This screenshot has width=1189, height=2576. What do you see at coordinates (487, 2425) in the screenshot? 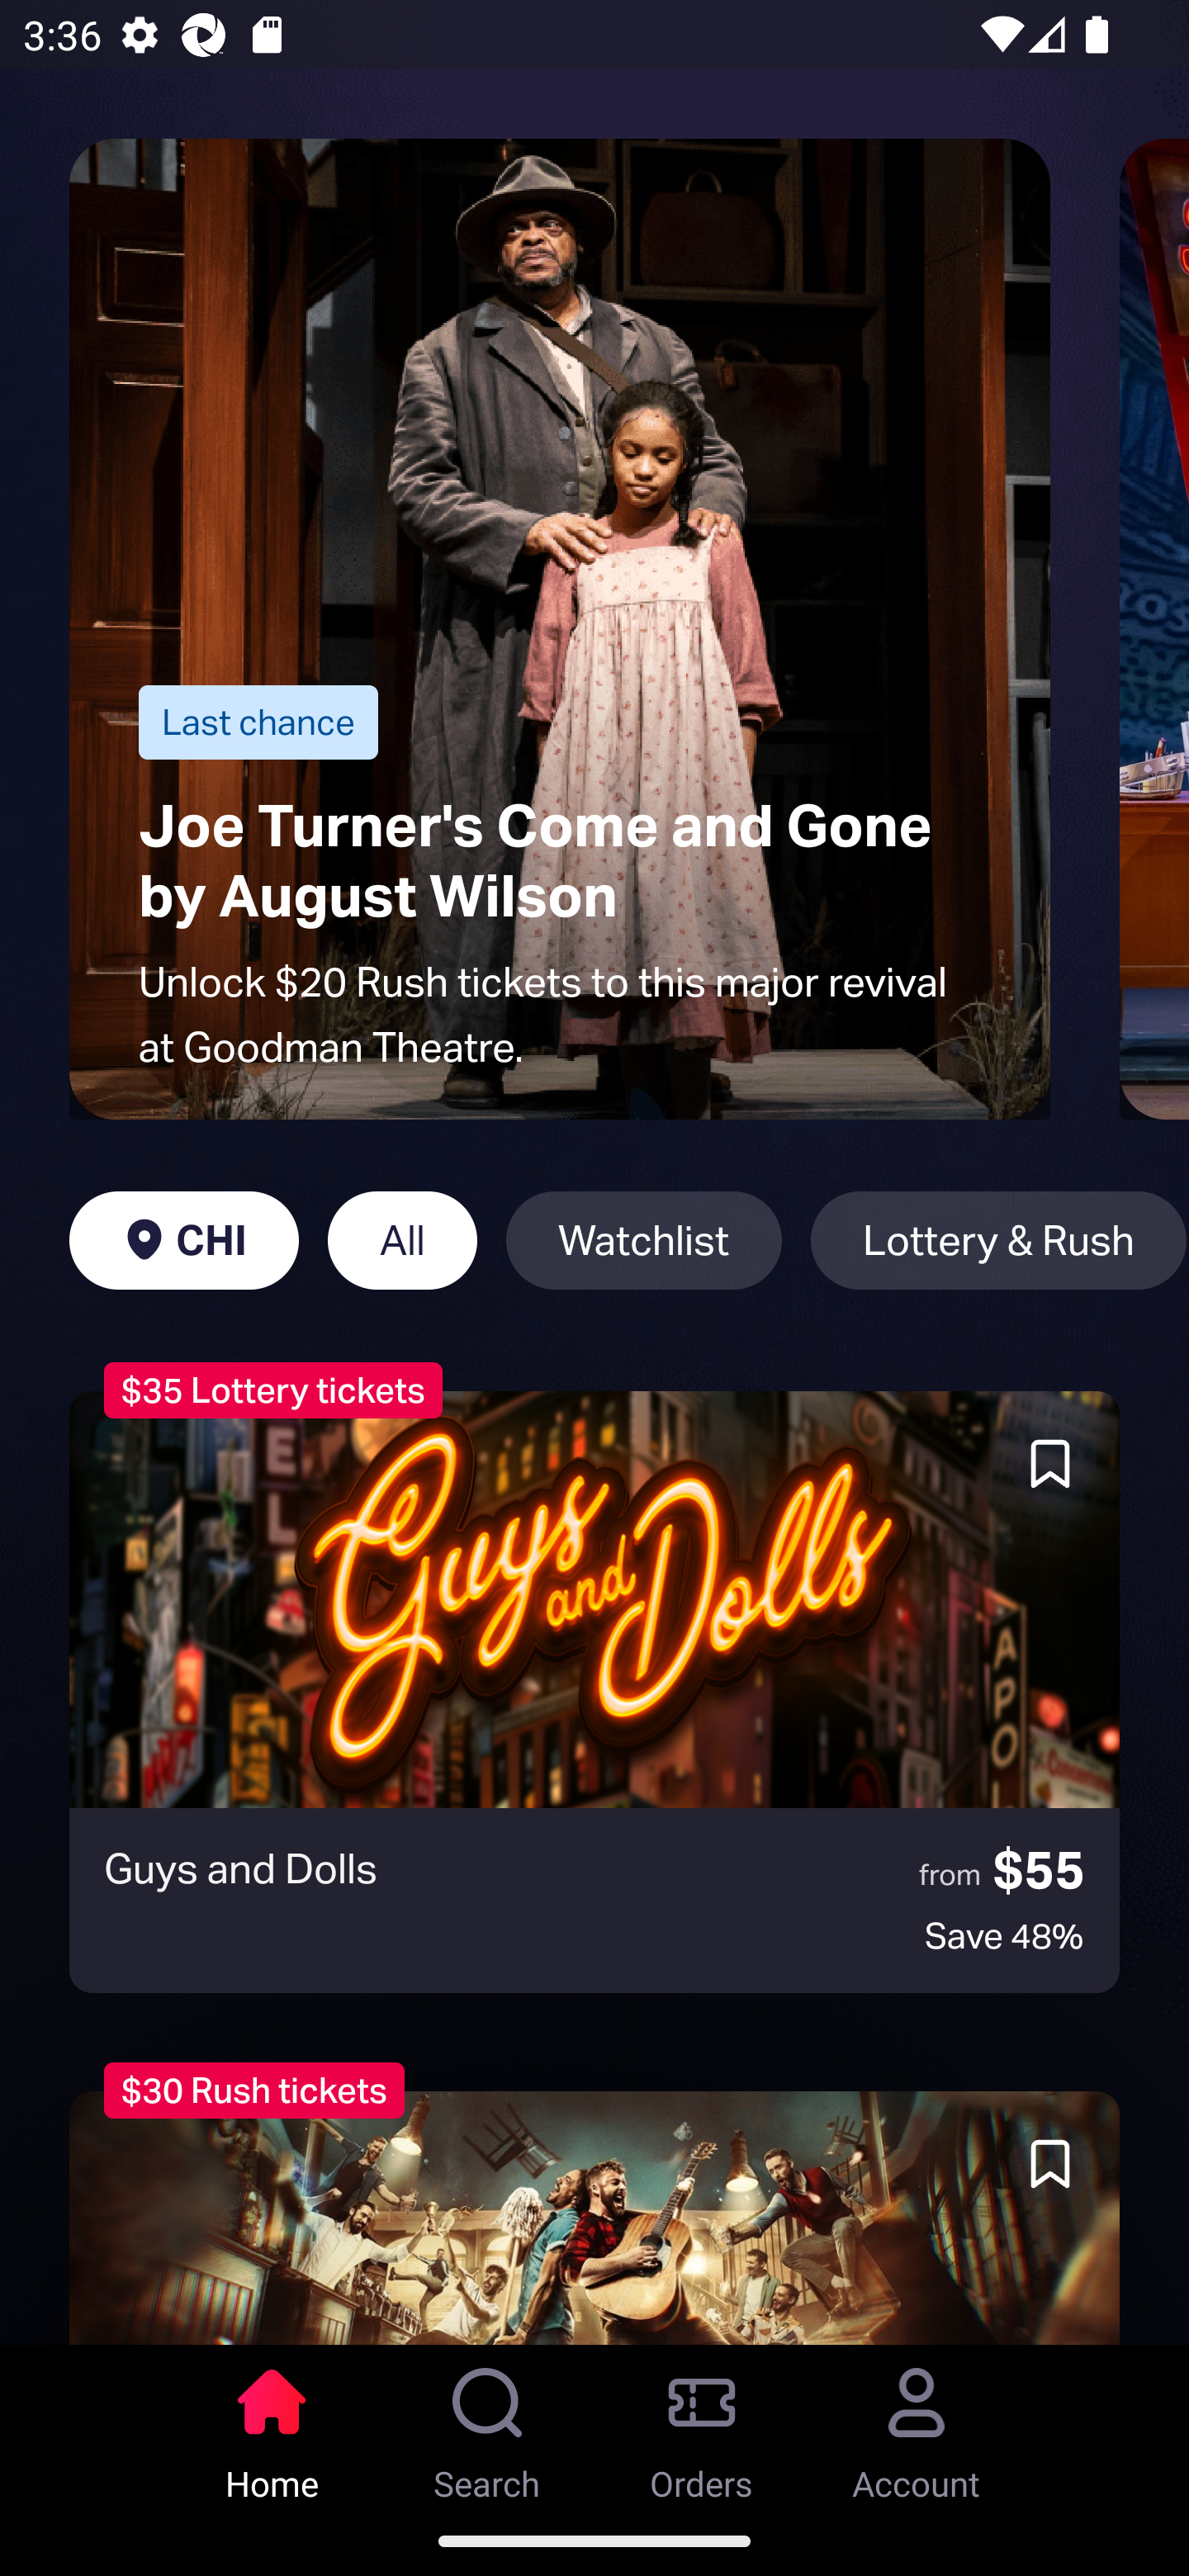
I see `Search` at bounding box center [487, 2425].